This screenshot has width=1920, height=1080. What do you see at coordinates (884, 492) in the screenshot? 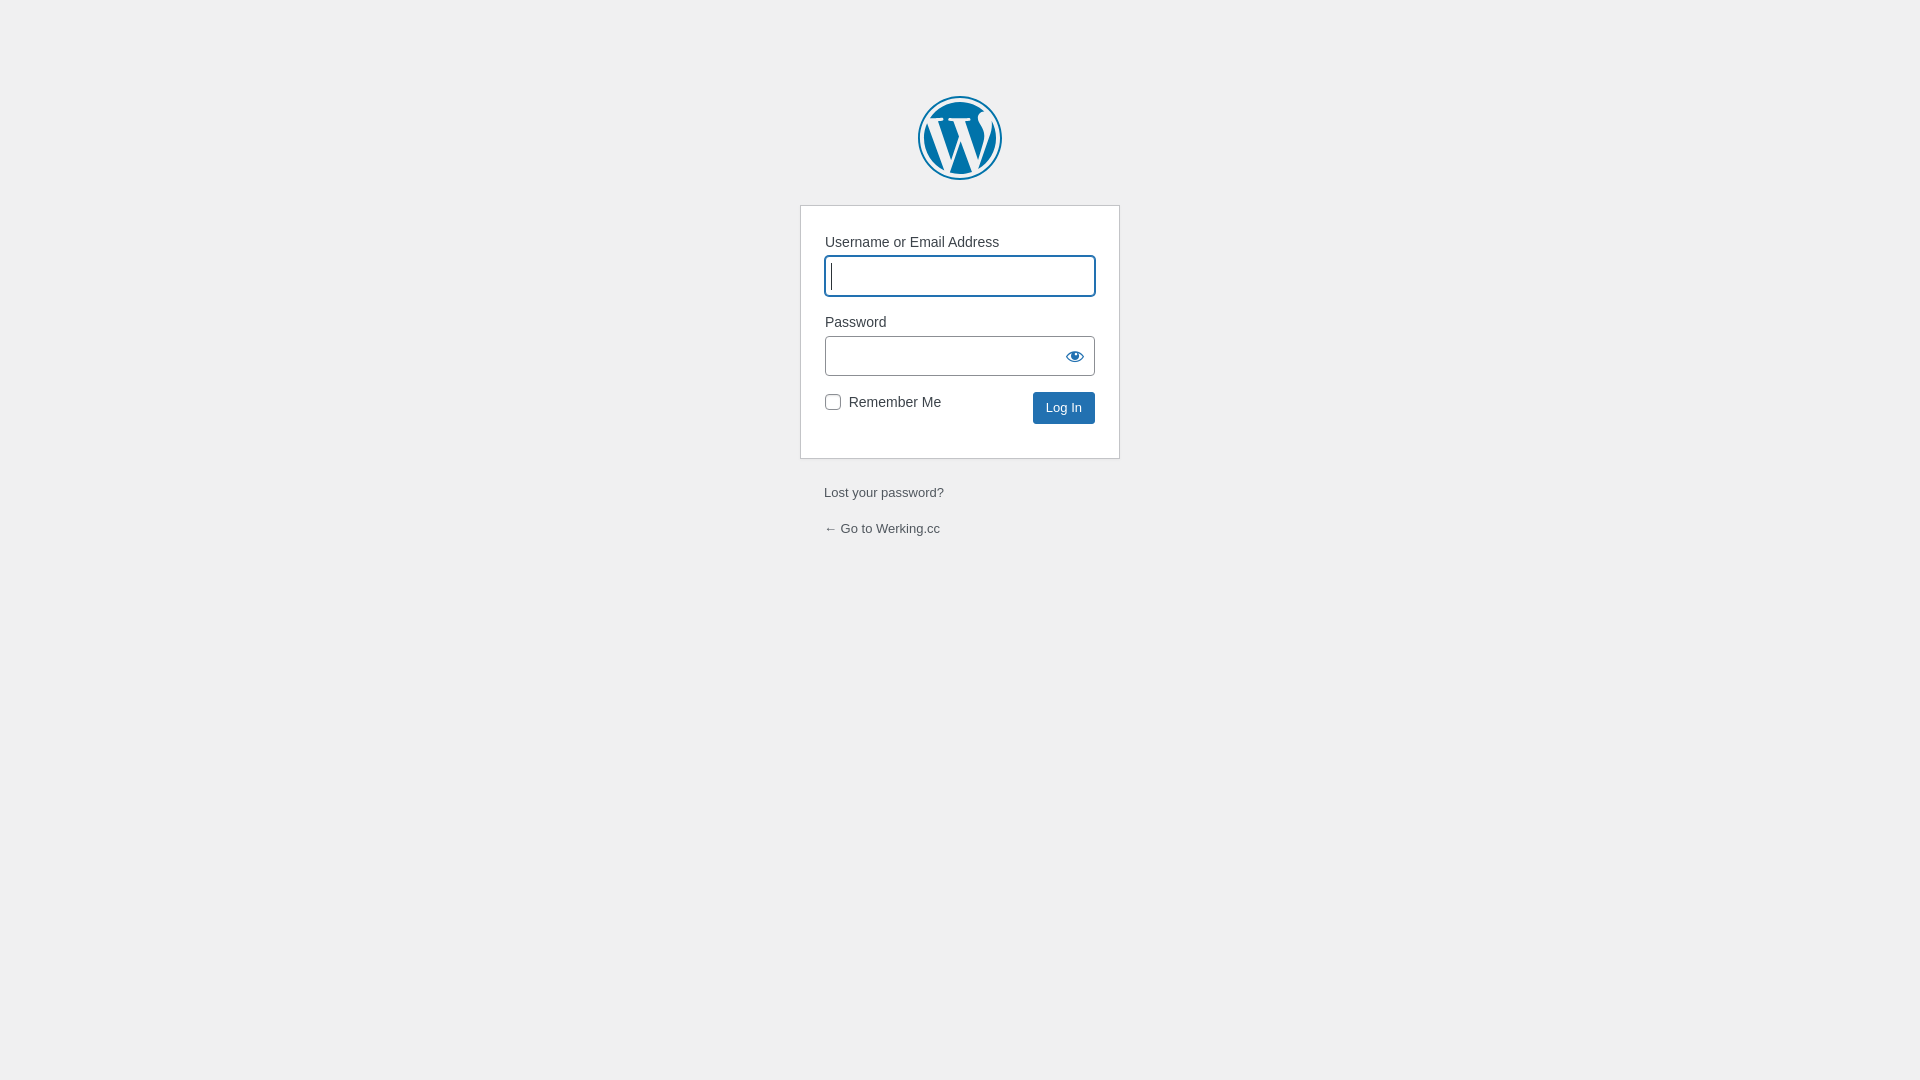
I see `Lost your password?` at bounding box center [884, 492].